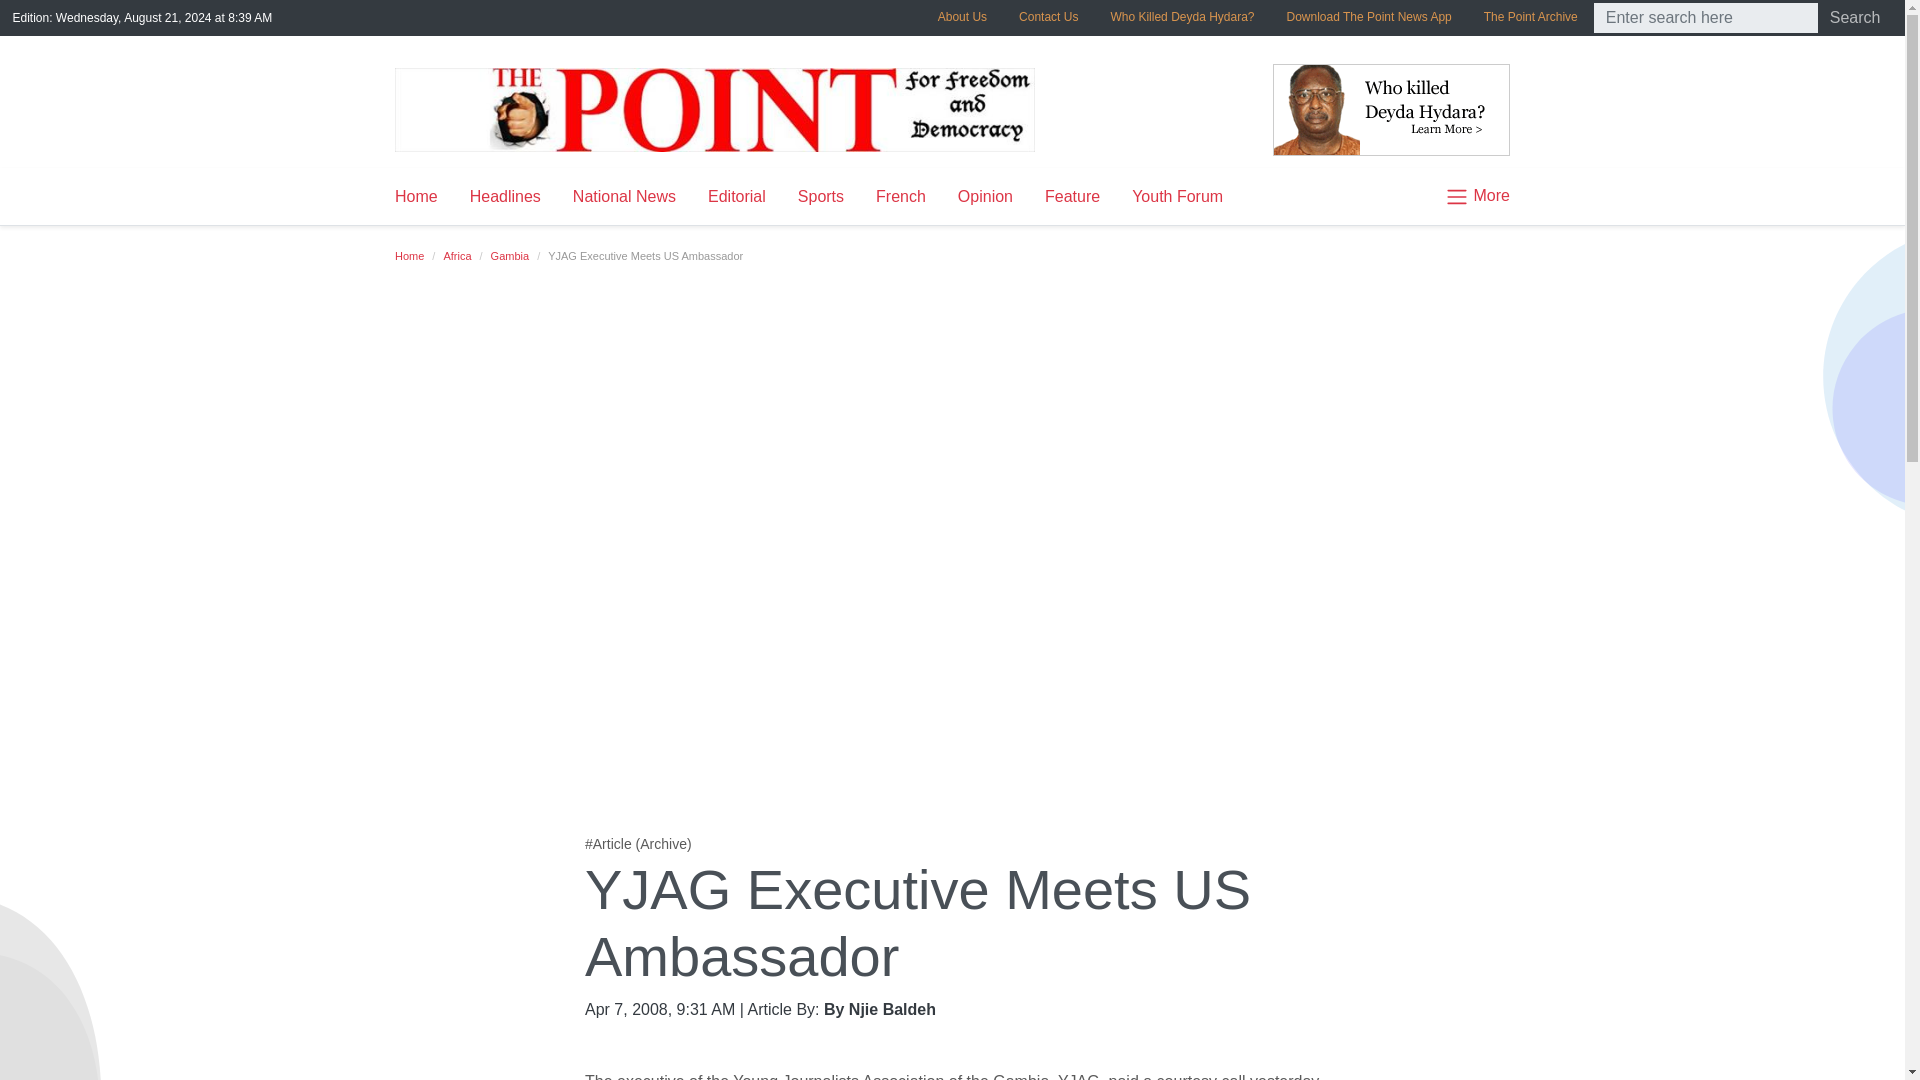  What do you see at coordinates (901, 197) in the screenshot?
I see `French` at bounding box center [901, 197].